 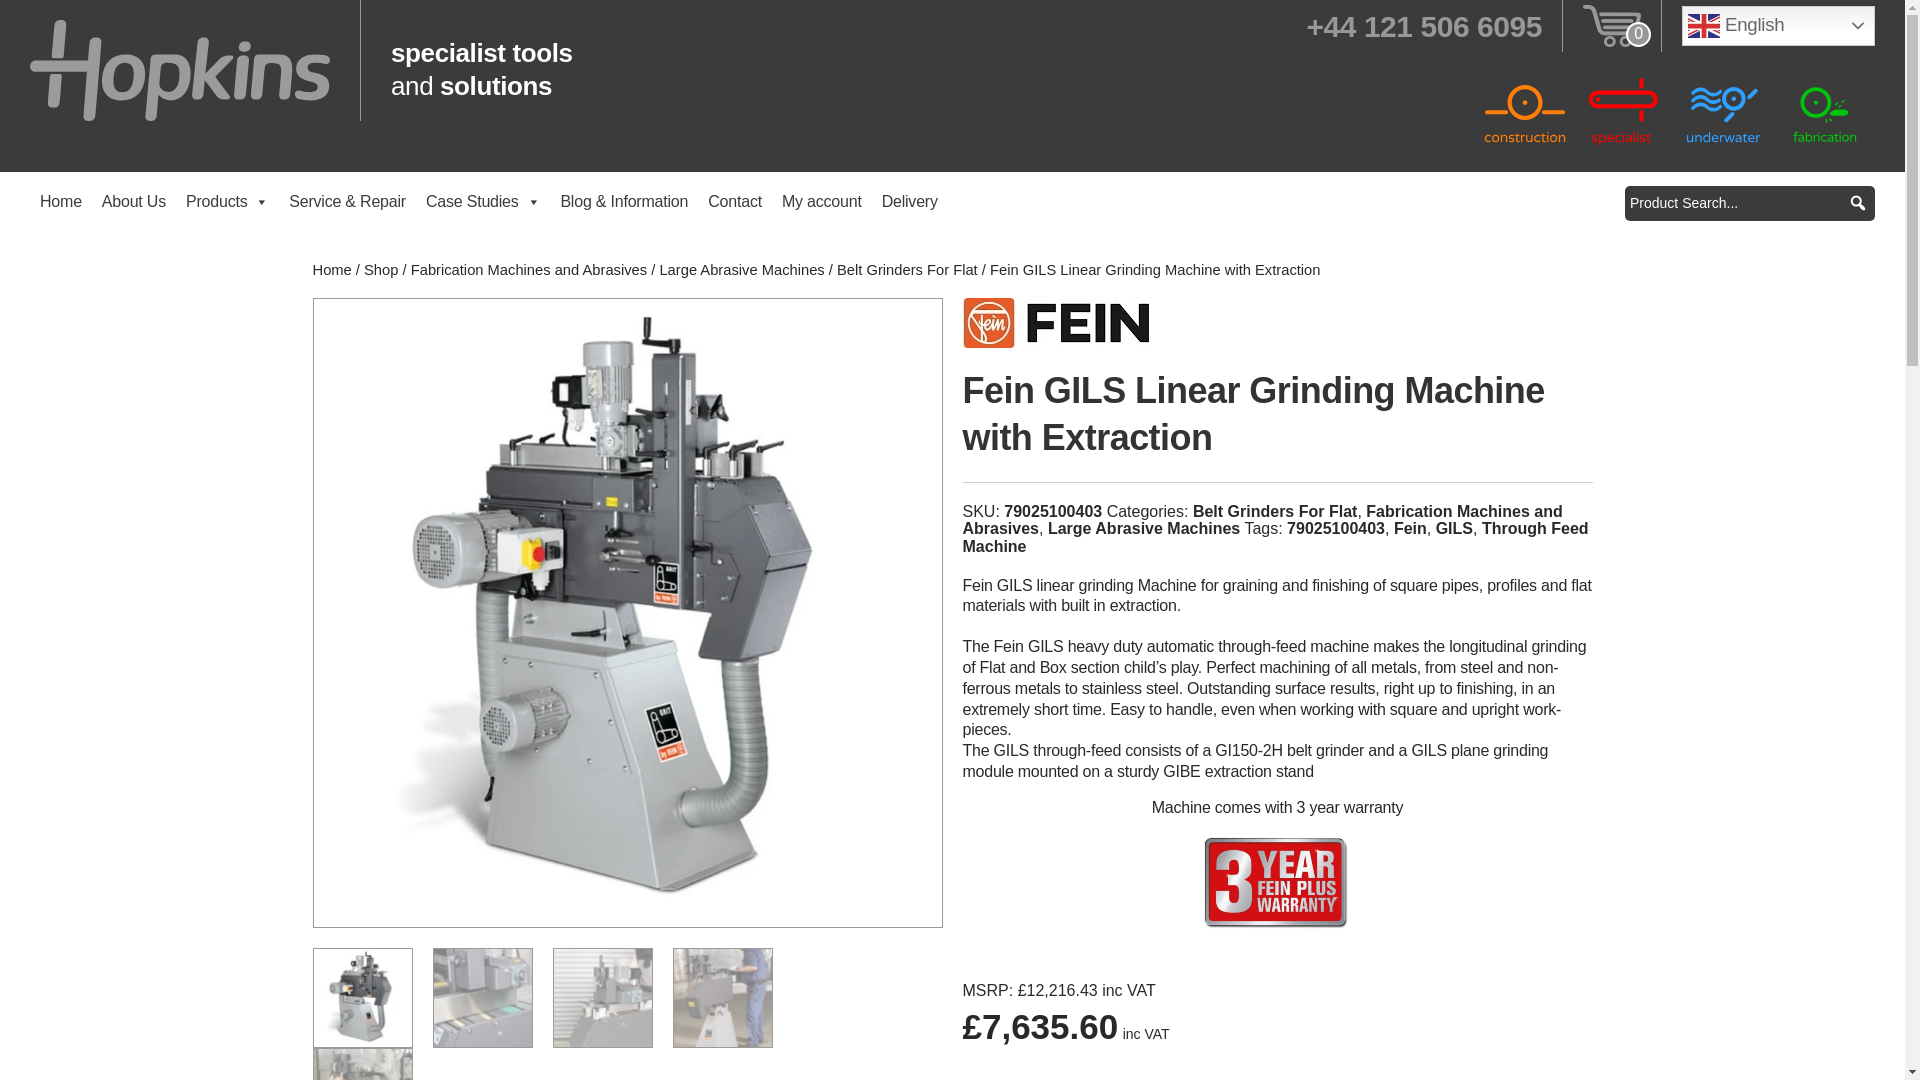 I want to click on underwater, so click(x=1724, y=110).